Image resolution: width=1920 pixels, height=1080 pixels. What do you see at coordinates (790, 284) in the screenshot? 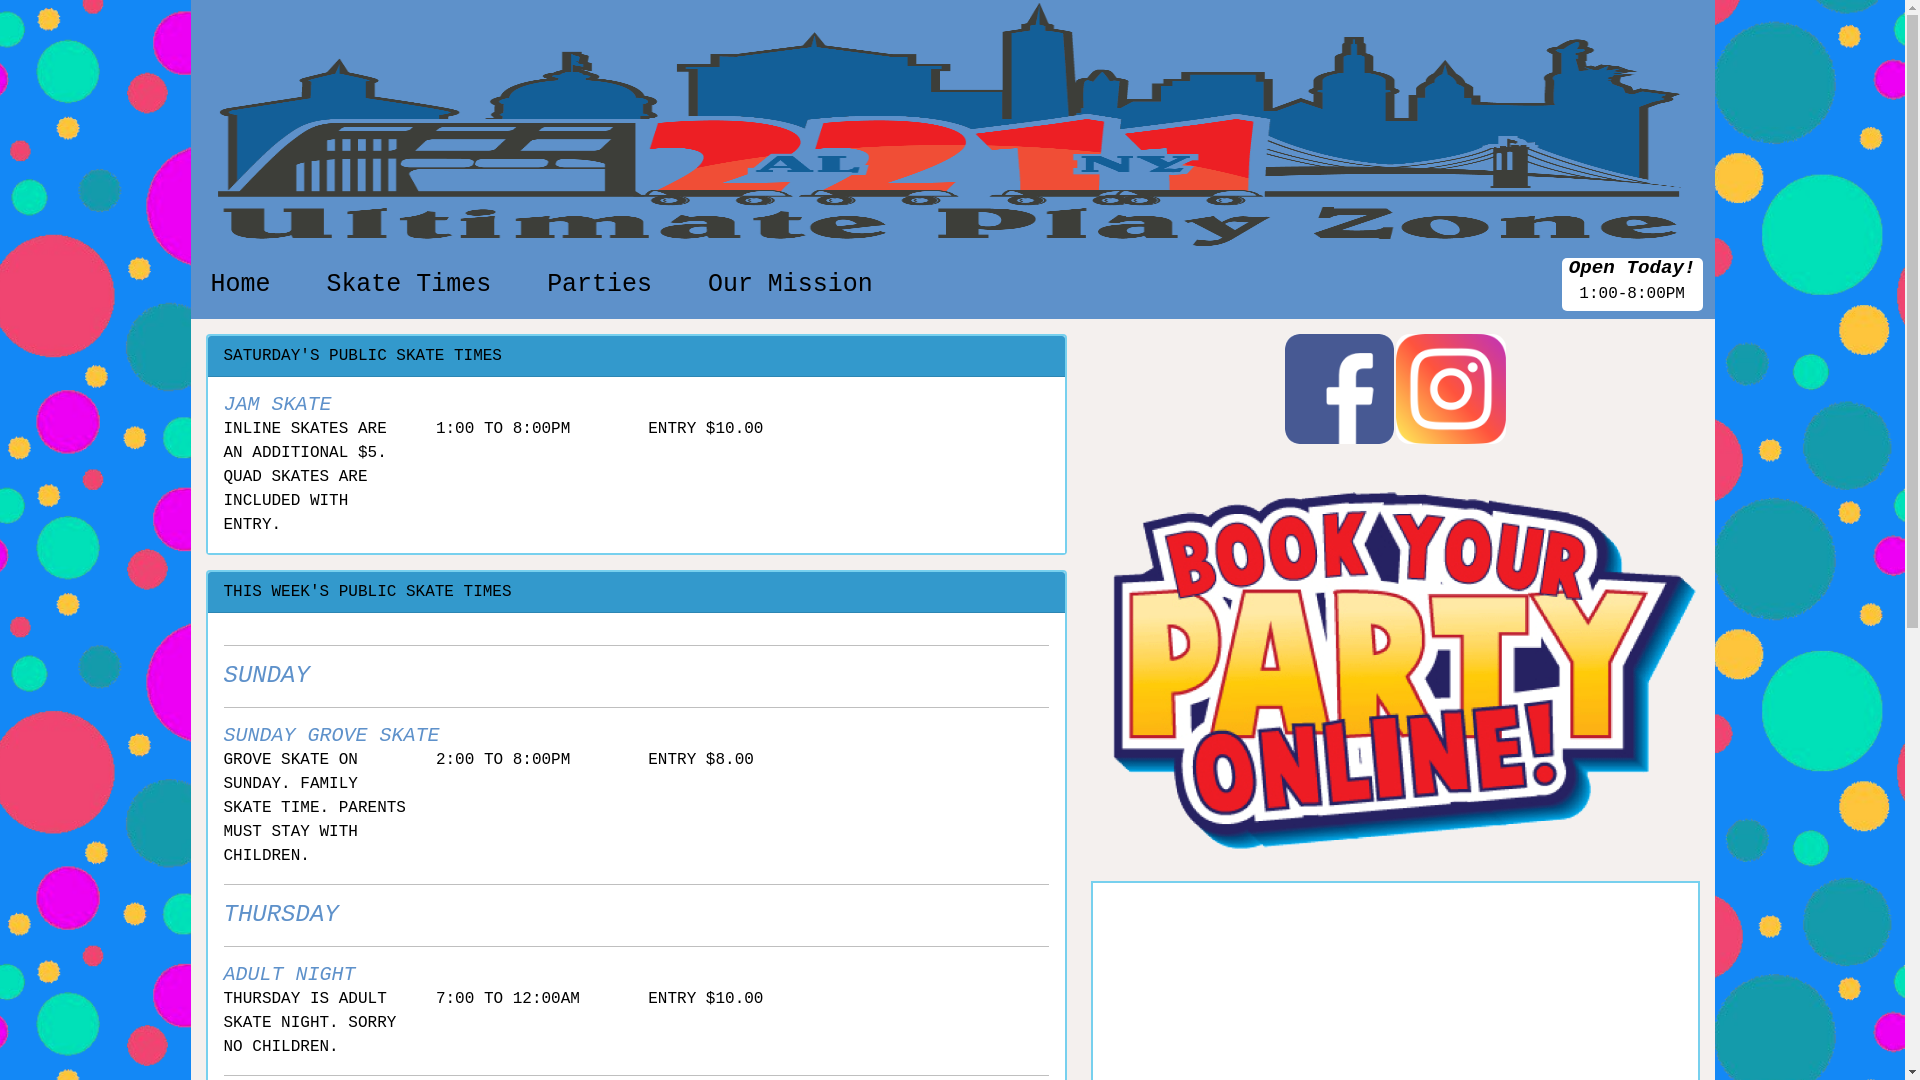
I see `Our Mission` at bounding box center [790, 284].